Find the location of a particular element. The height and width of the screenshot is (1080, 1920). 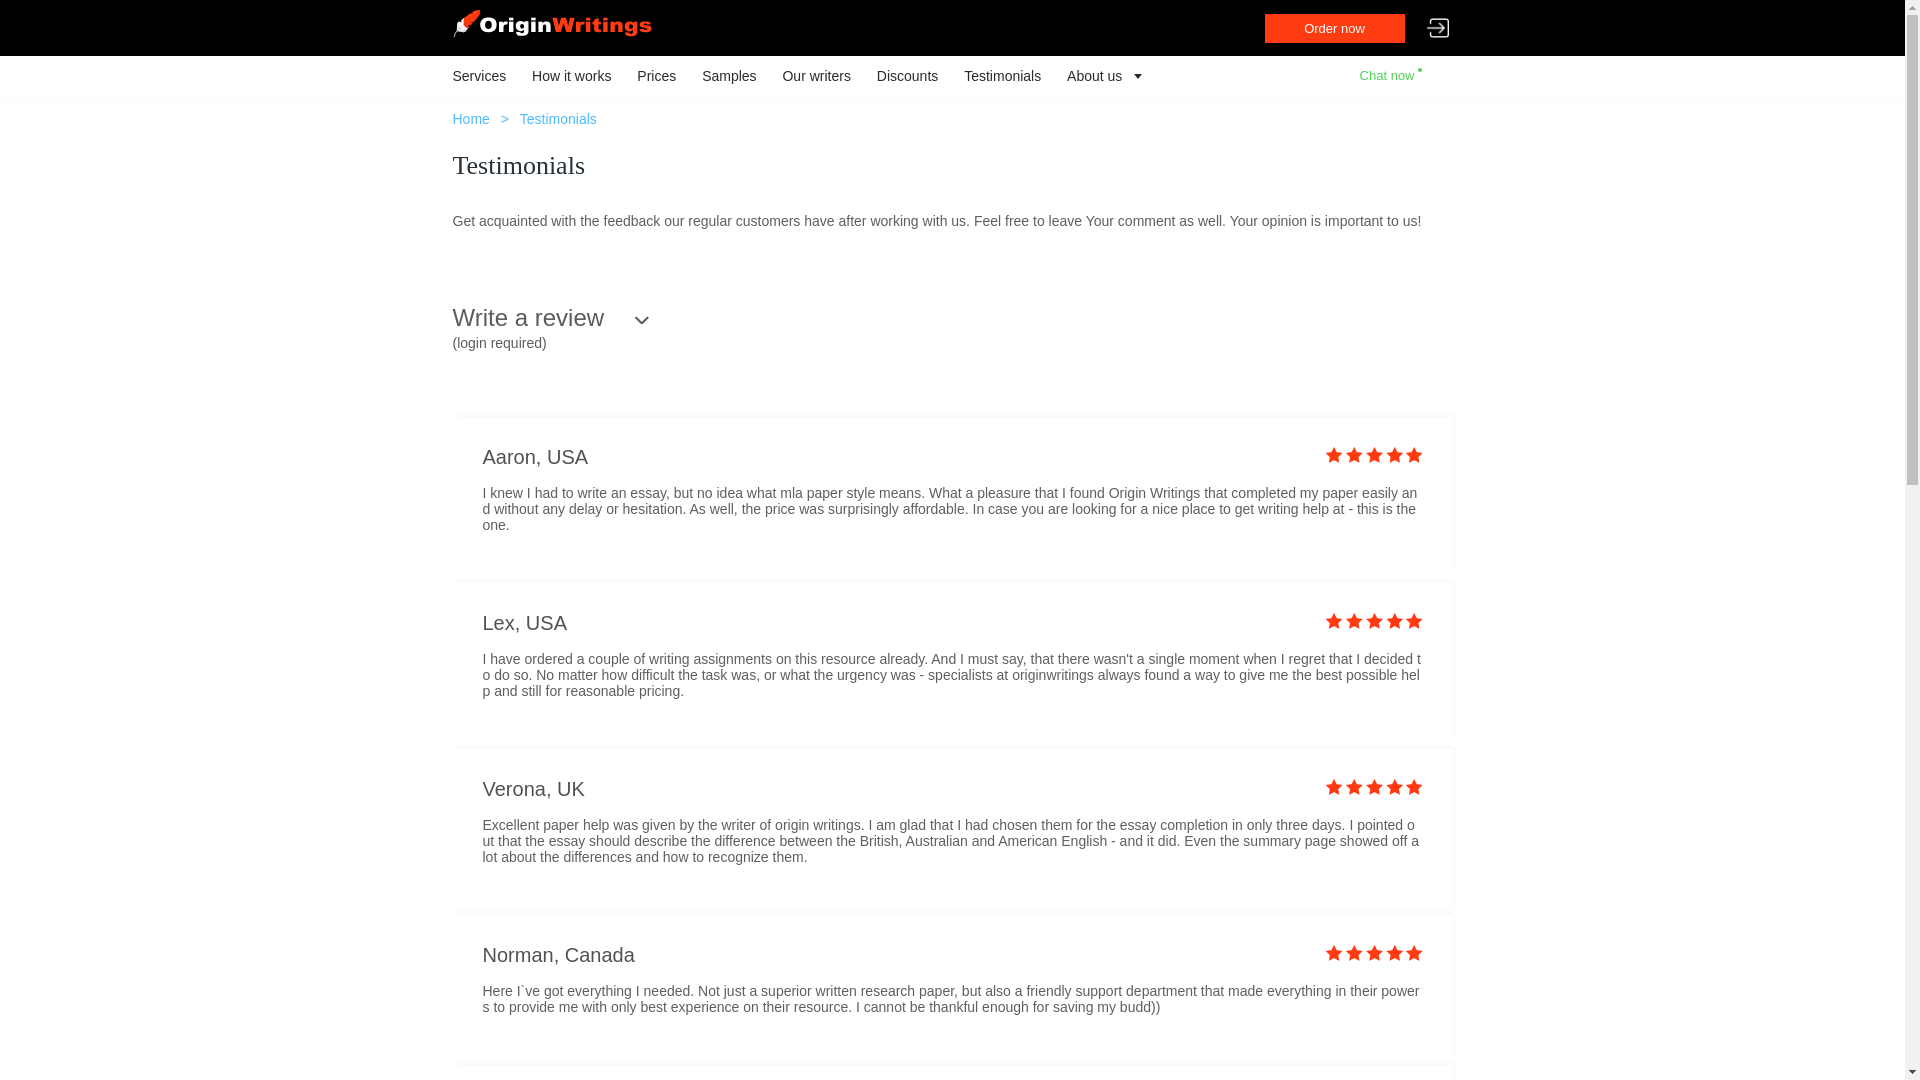

Our writers is located at coordinates (816, 76).